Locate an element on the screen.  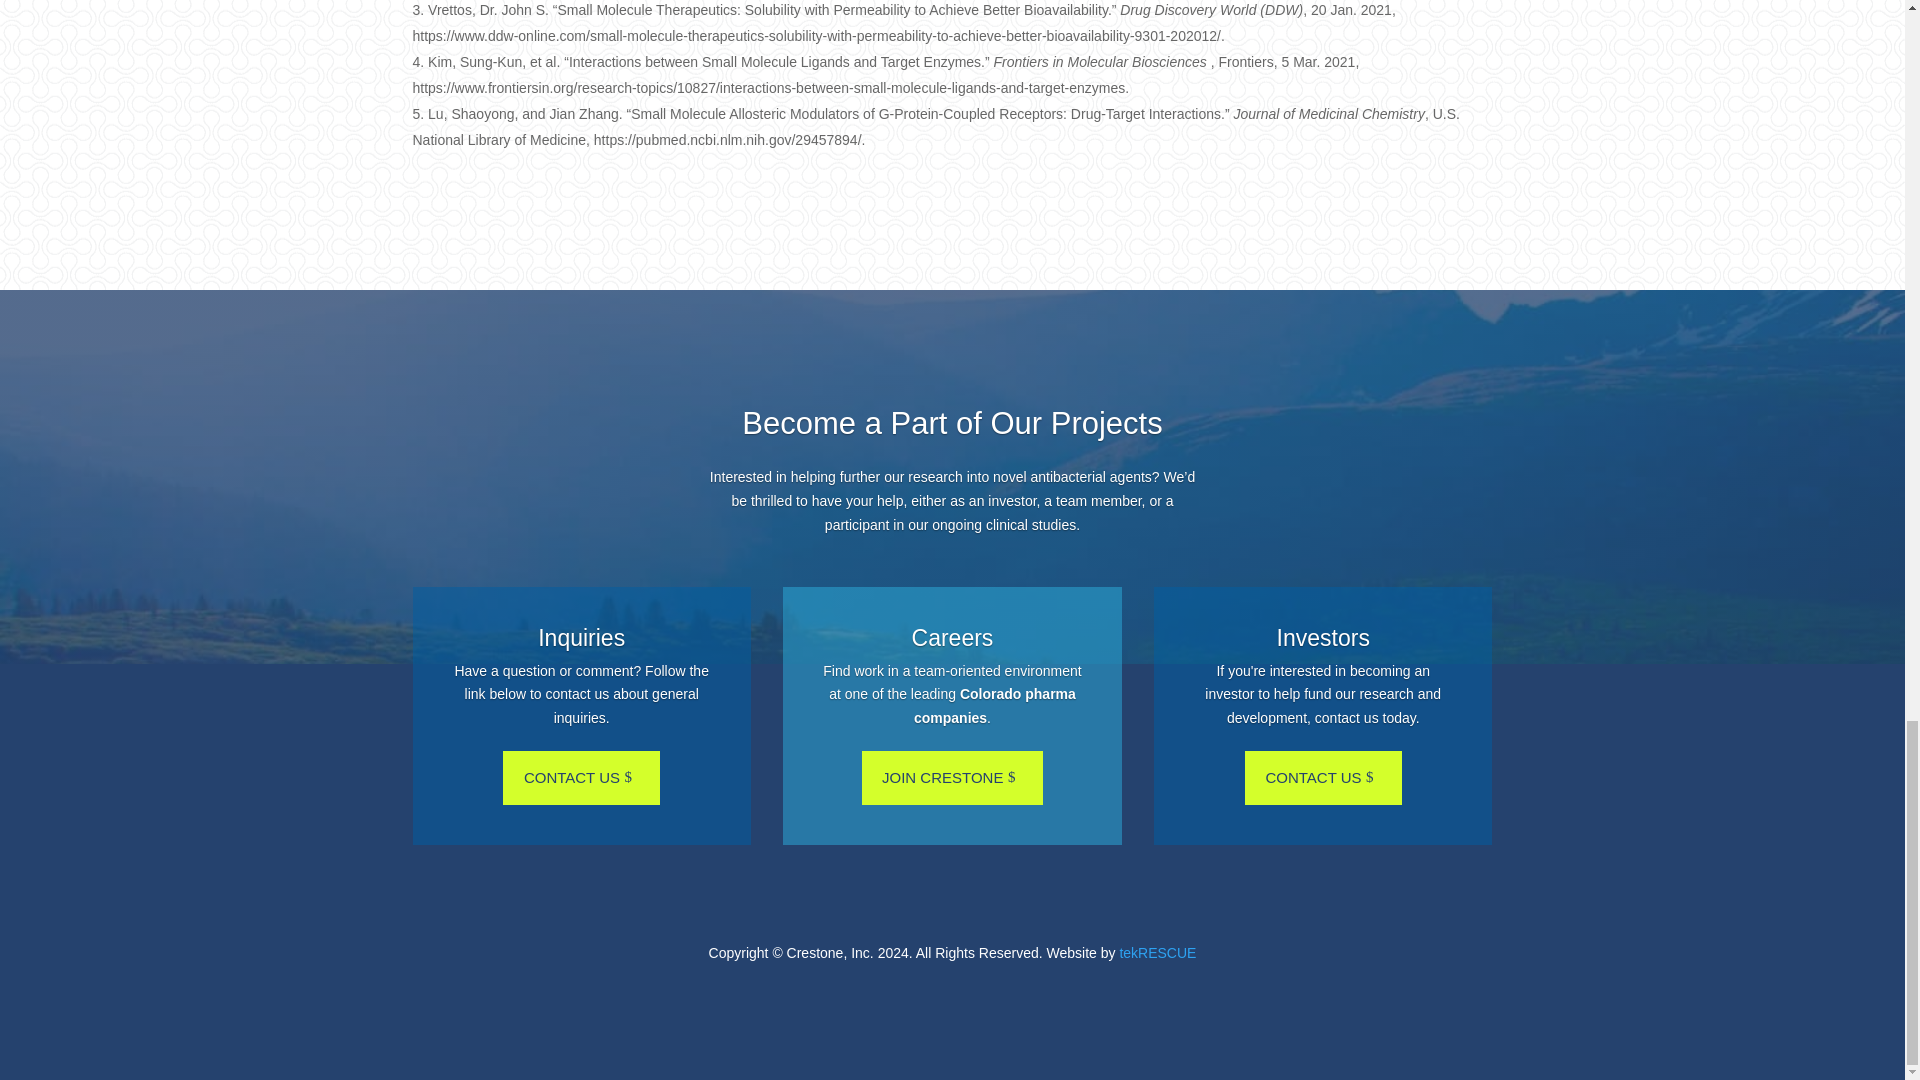
CONTACT US is located at coordinates (1322, 778).